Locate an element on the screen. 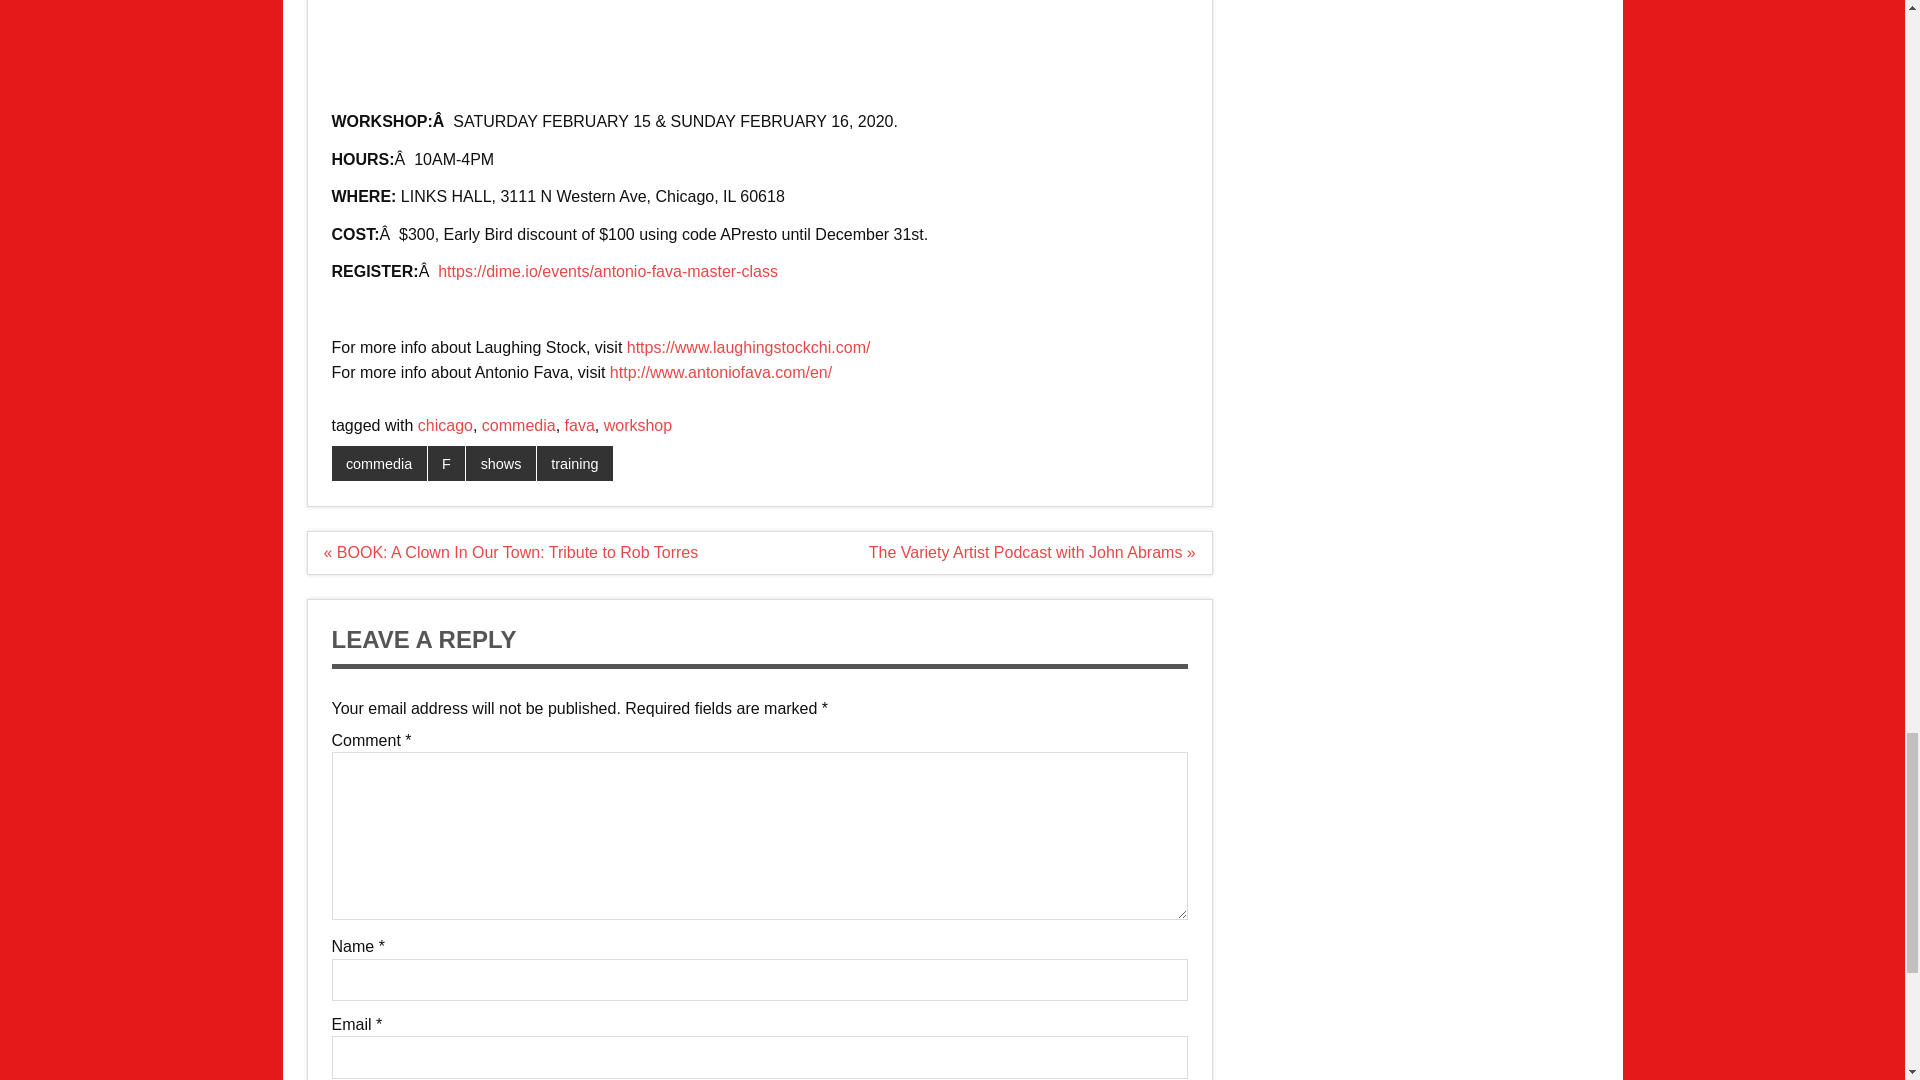 Image resolution: width=1920 pixels, height=1080 pixels. shows is located at coordinates (500, 464).